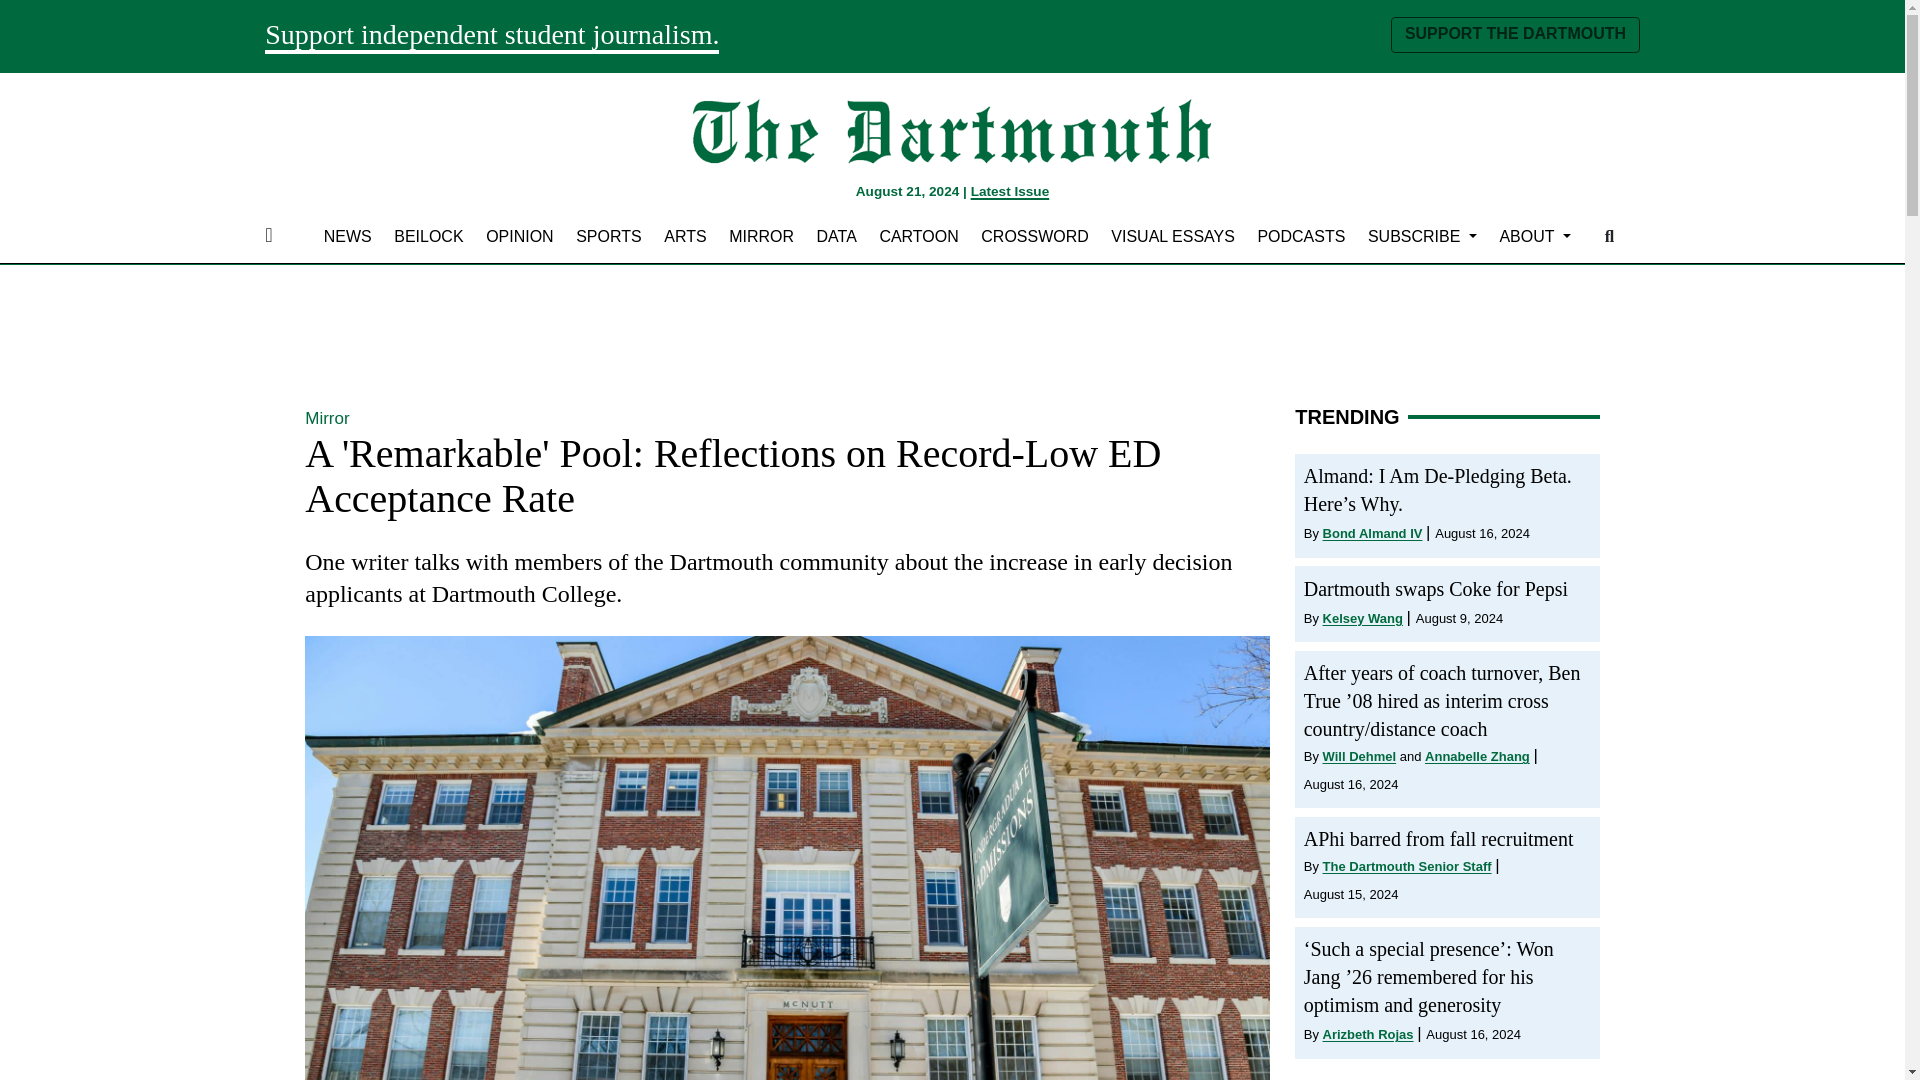 This screenshot has height=1080, width=1920. Describe the element at coordinates (428, 236) in the screenshot. I see `Beilock` at that location.